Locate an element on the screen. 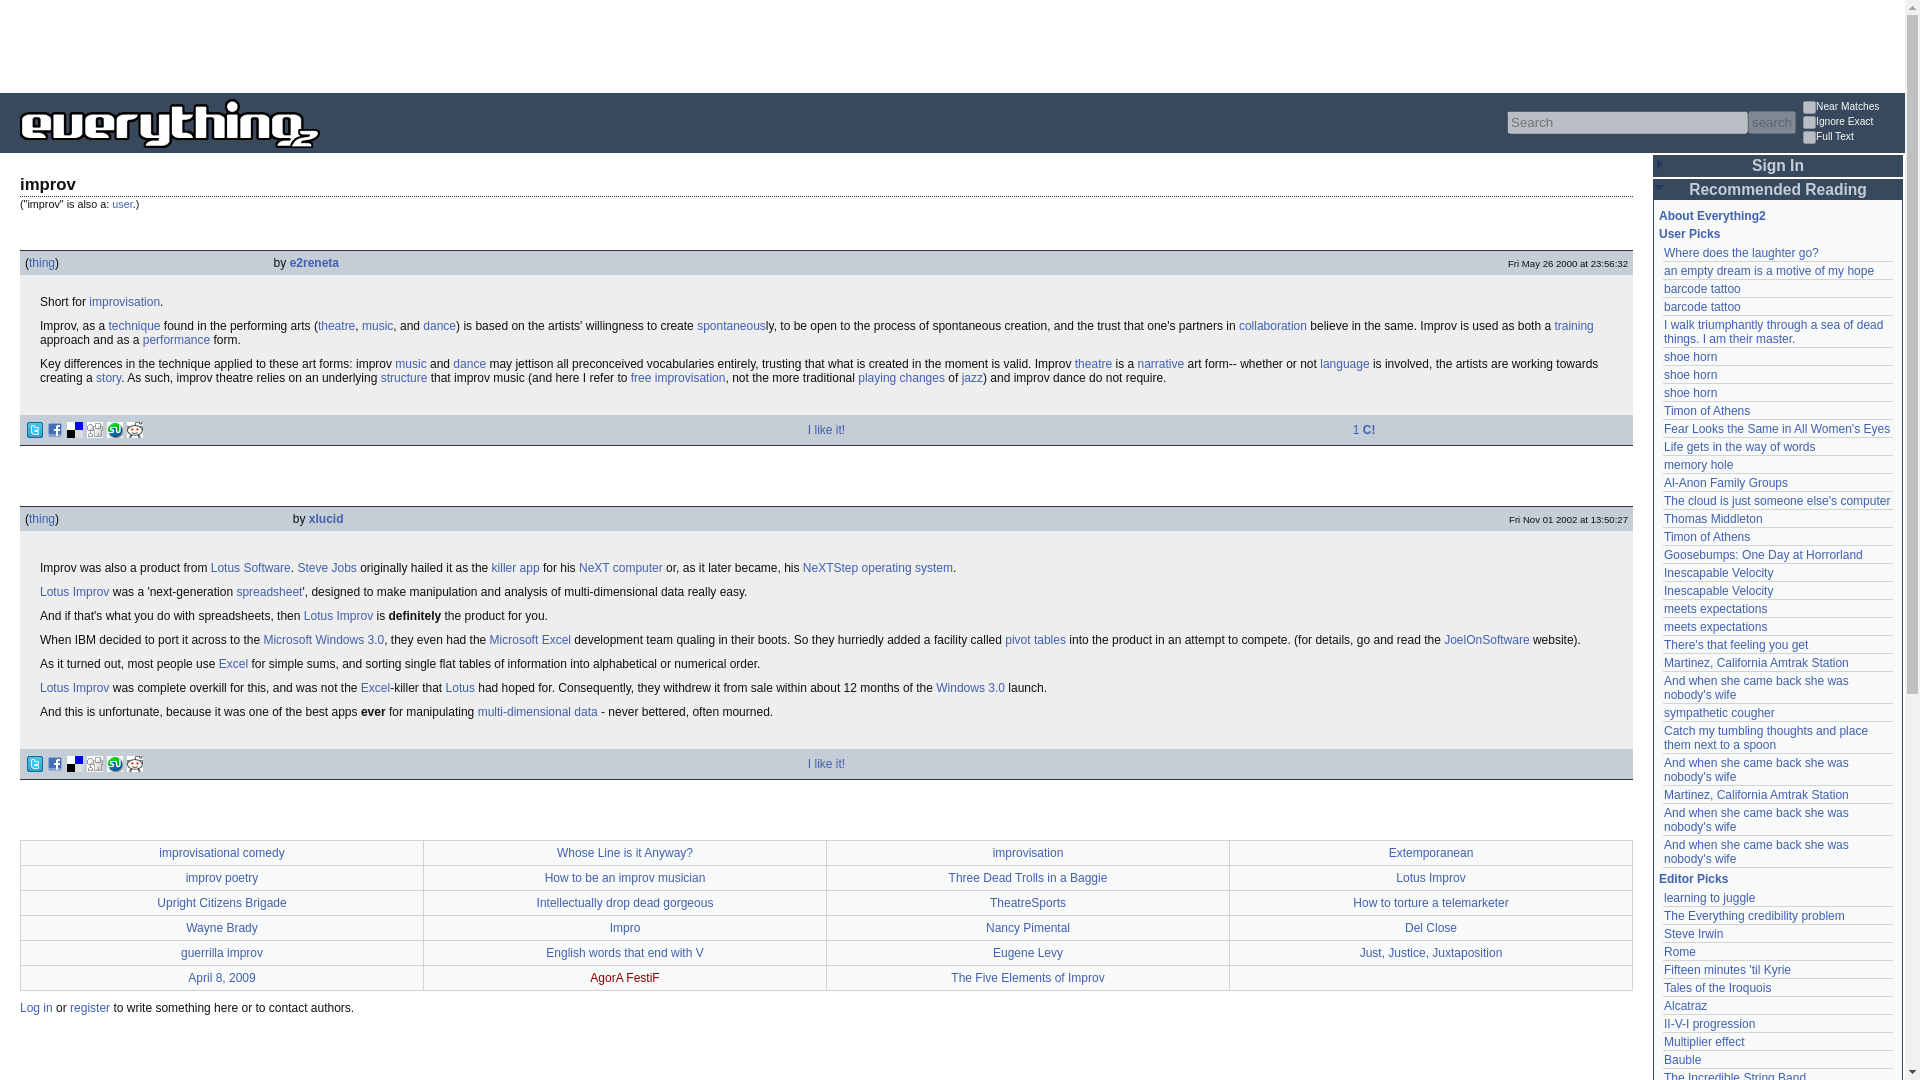 This screenshot has height=1080, width=1920. search is located at coordinates (1771, 122).